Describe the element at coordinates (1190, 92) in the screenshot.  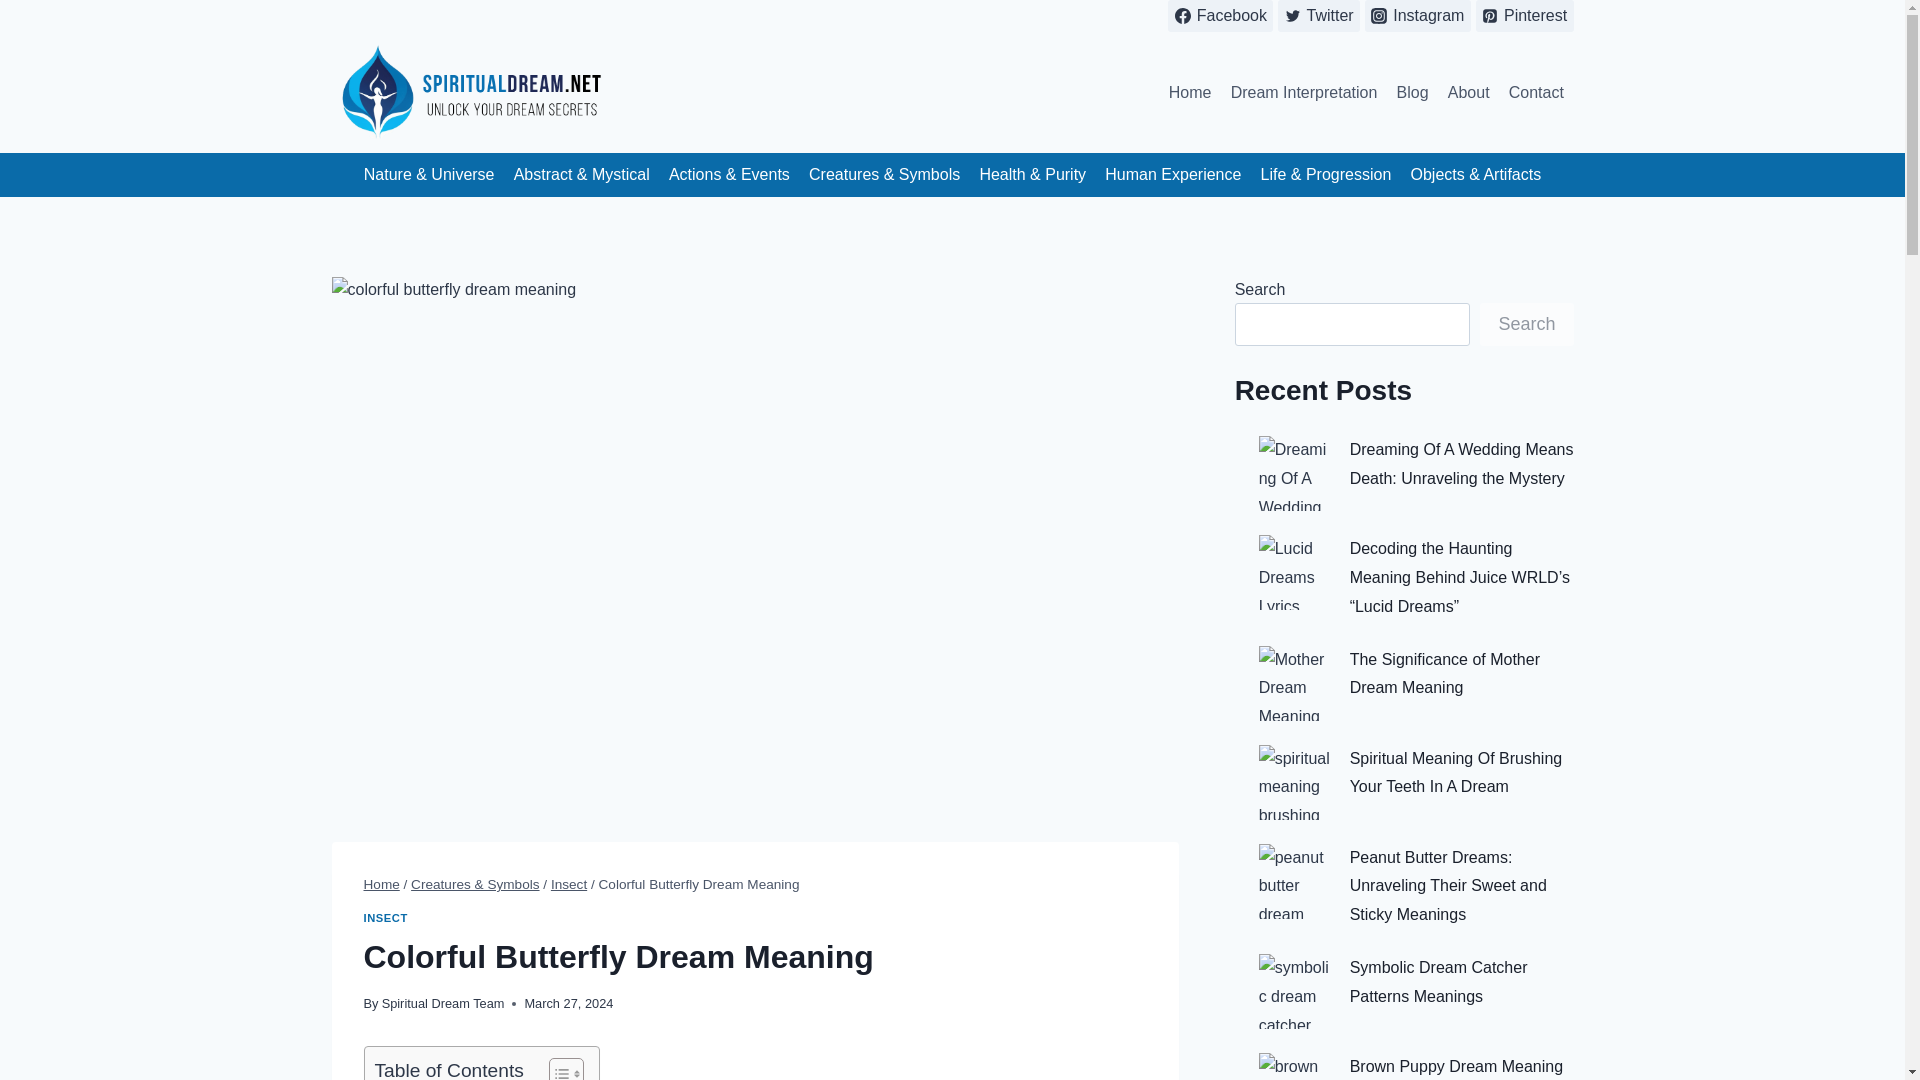
I see `Home` at that location.